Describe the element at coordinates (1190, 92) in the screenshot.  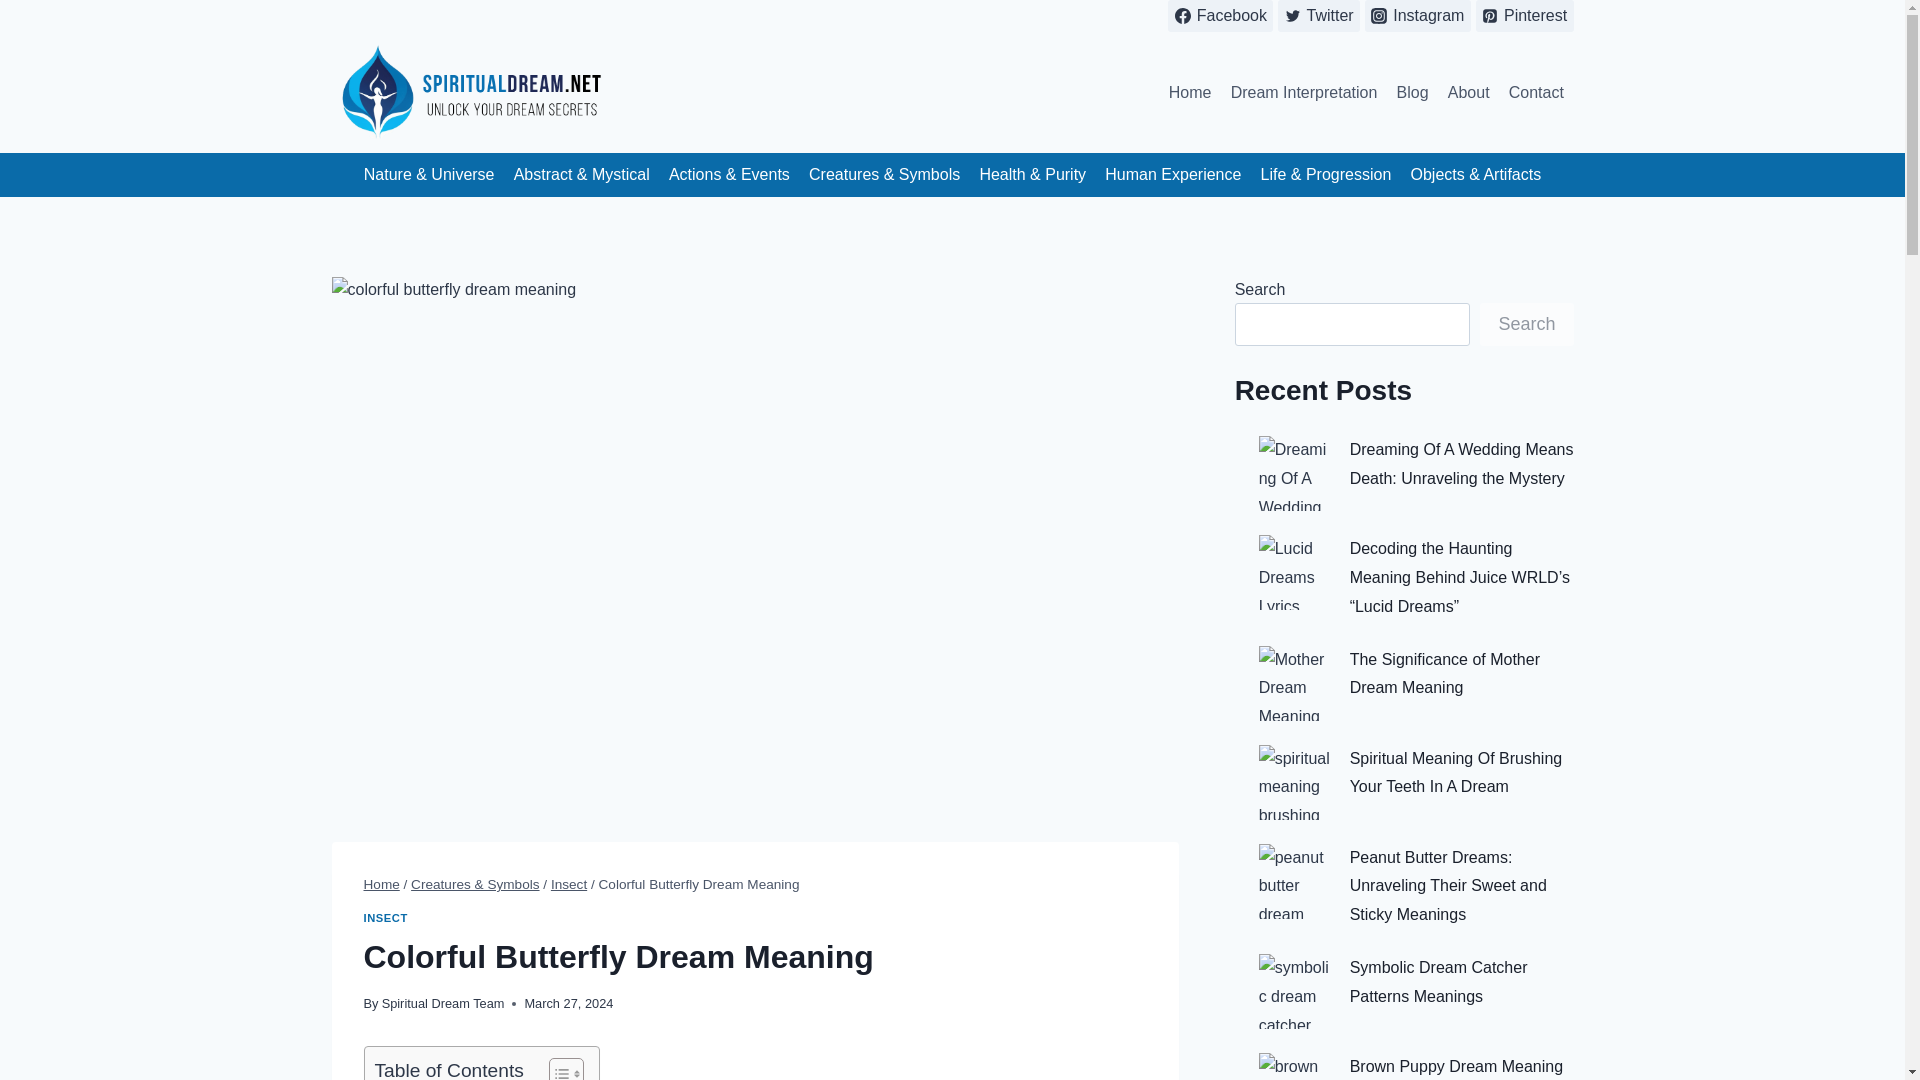
I see `Home` at that location.